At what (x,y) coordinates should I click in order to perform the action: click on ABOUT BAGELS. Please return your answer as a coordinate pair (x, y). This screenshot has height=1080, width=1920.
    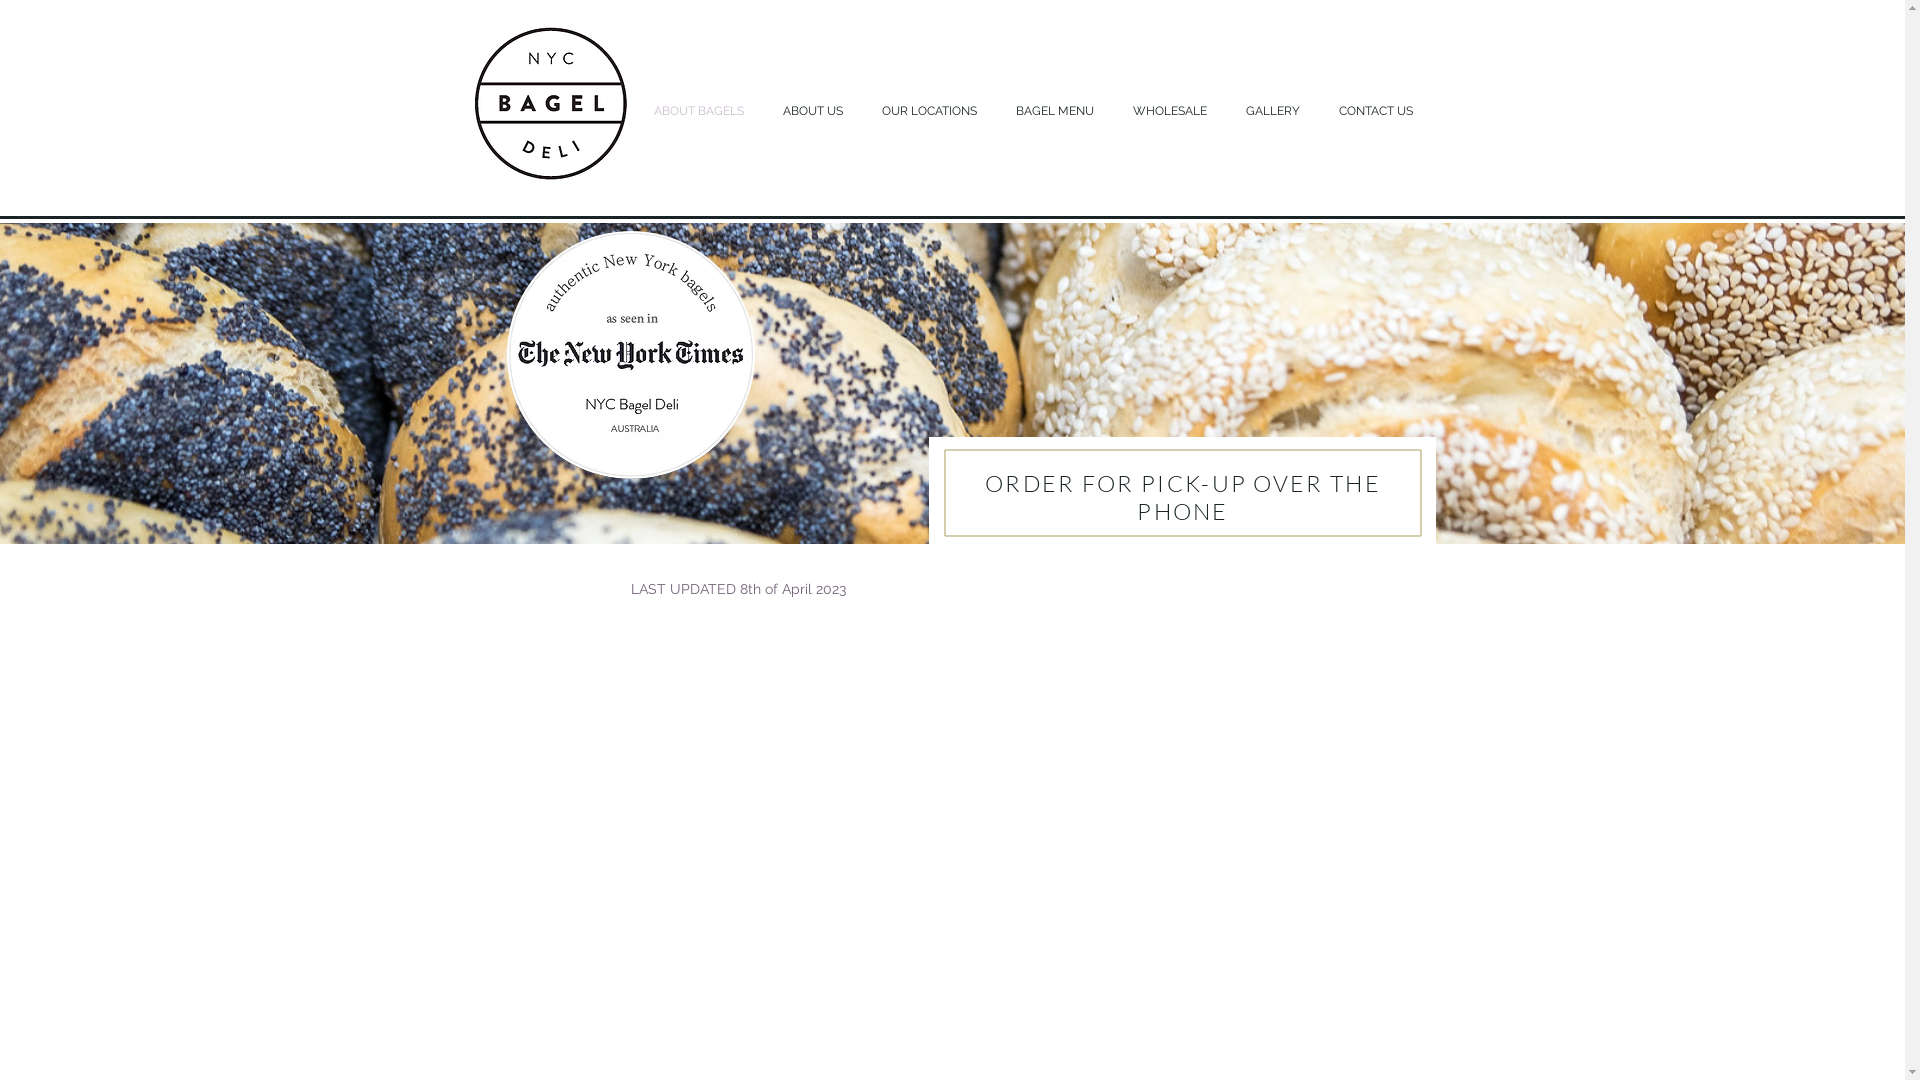
    Looking at the image, I should click on (702, 112).